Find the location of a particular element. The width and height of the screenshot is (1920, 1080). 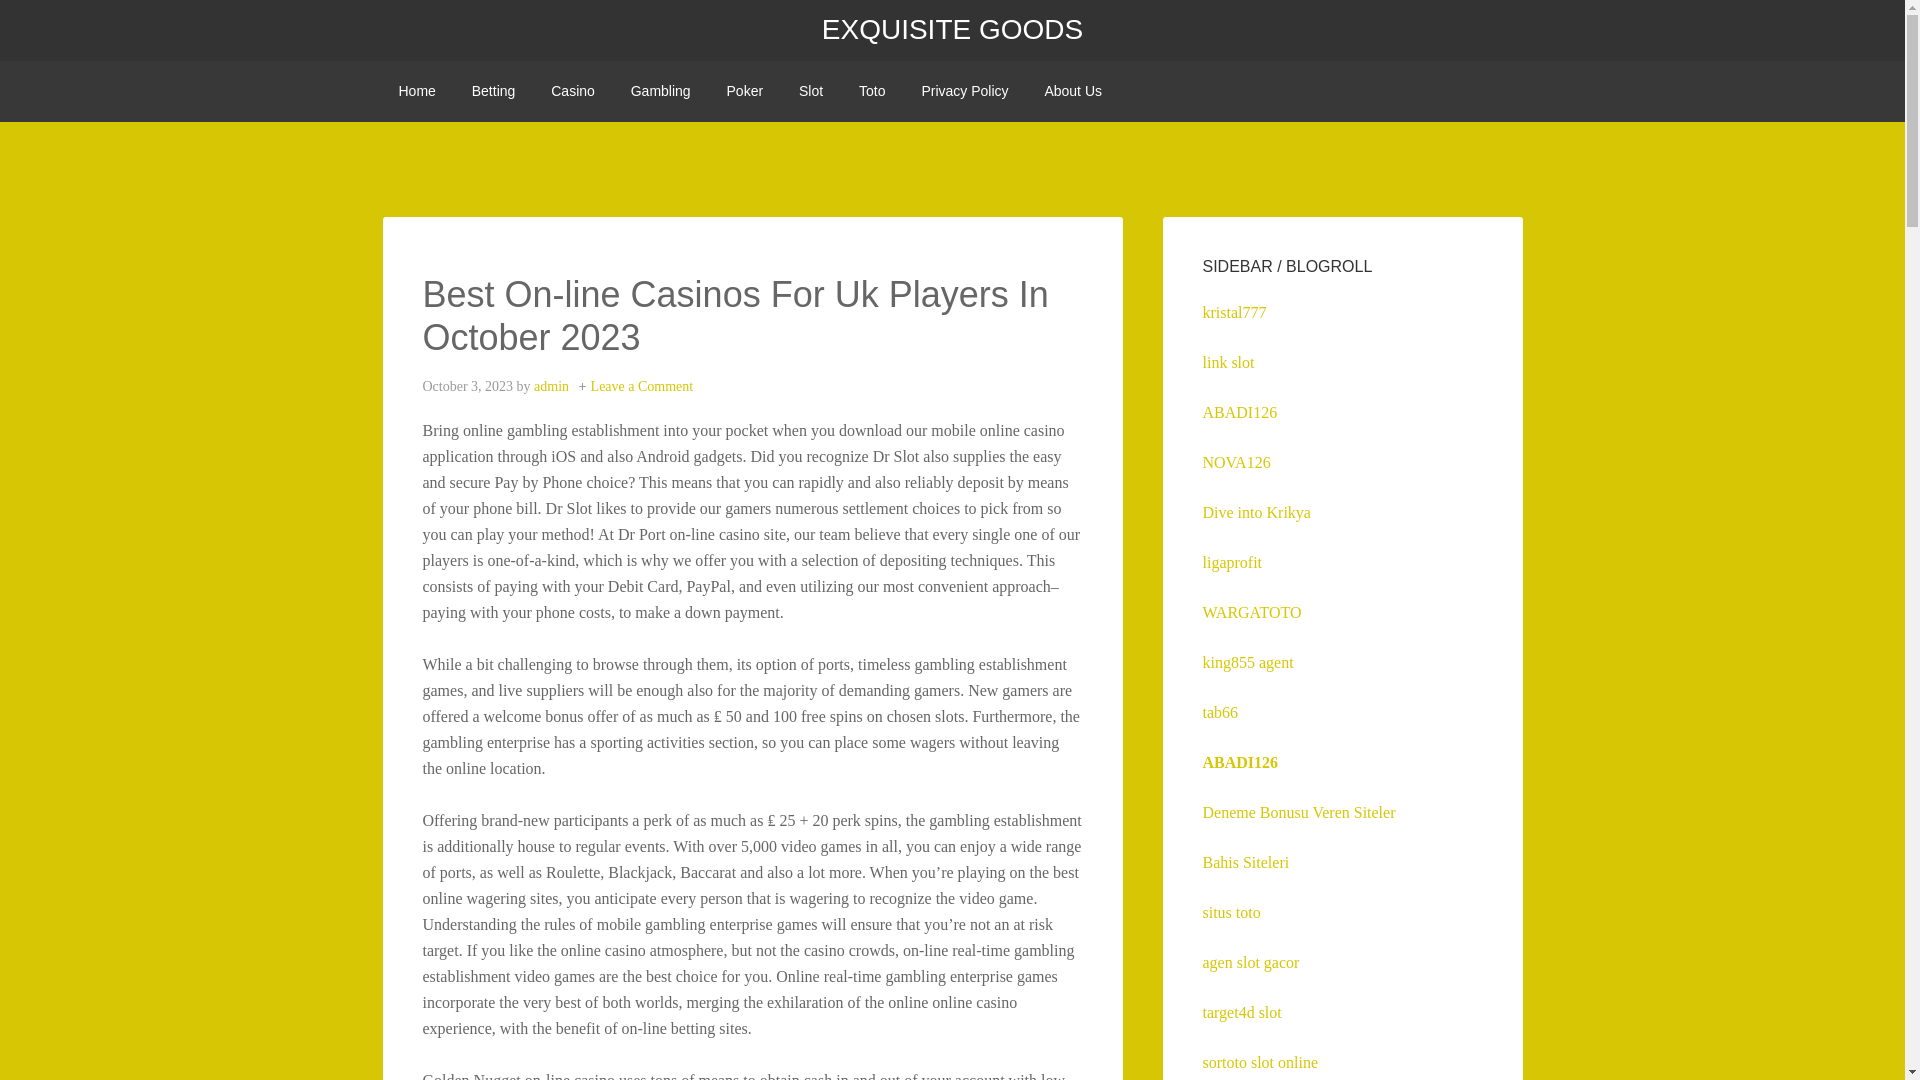

Casino is located at coordinates (572, 91).